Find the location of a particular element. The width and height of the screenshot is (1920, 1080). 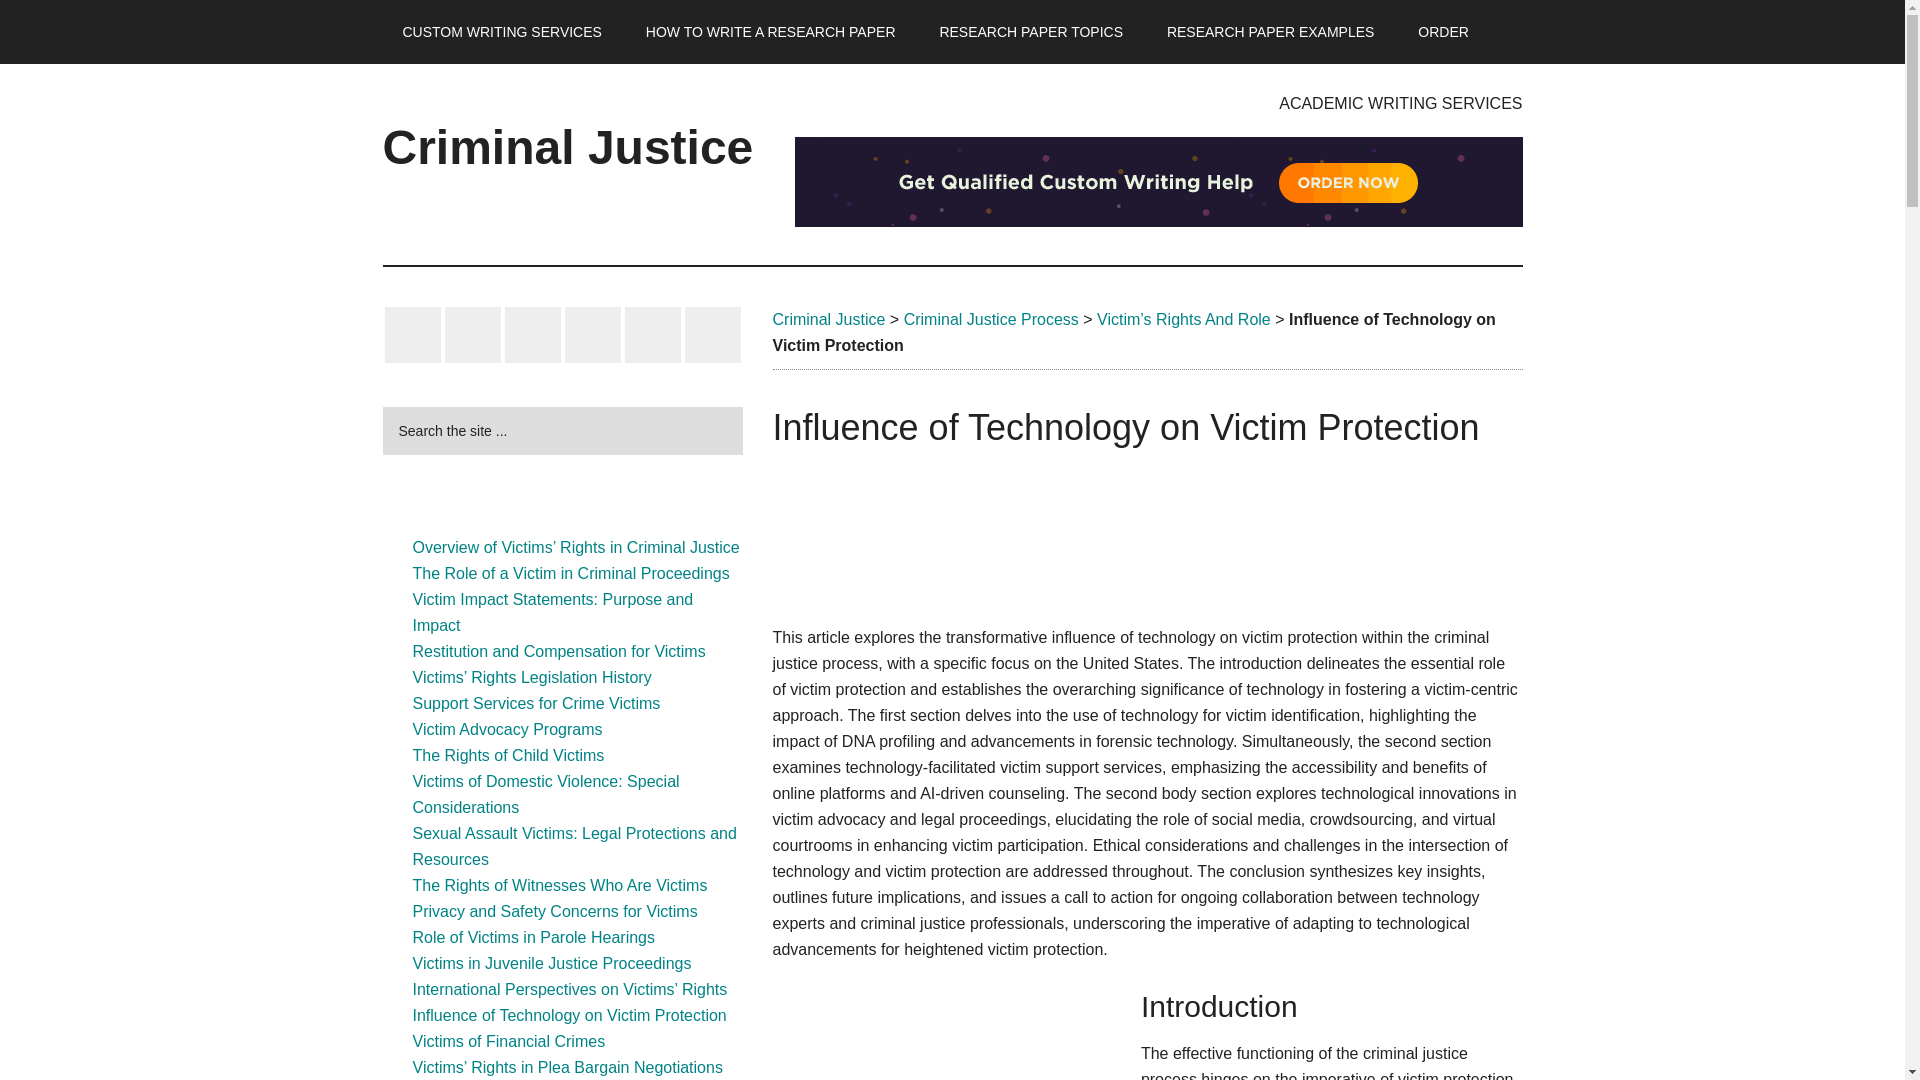

Criminal Justice Process is located at coordinates (992, 320).